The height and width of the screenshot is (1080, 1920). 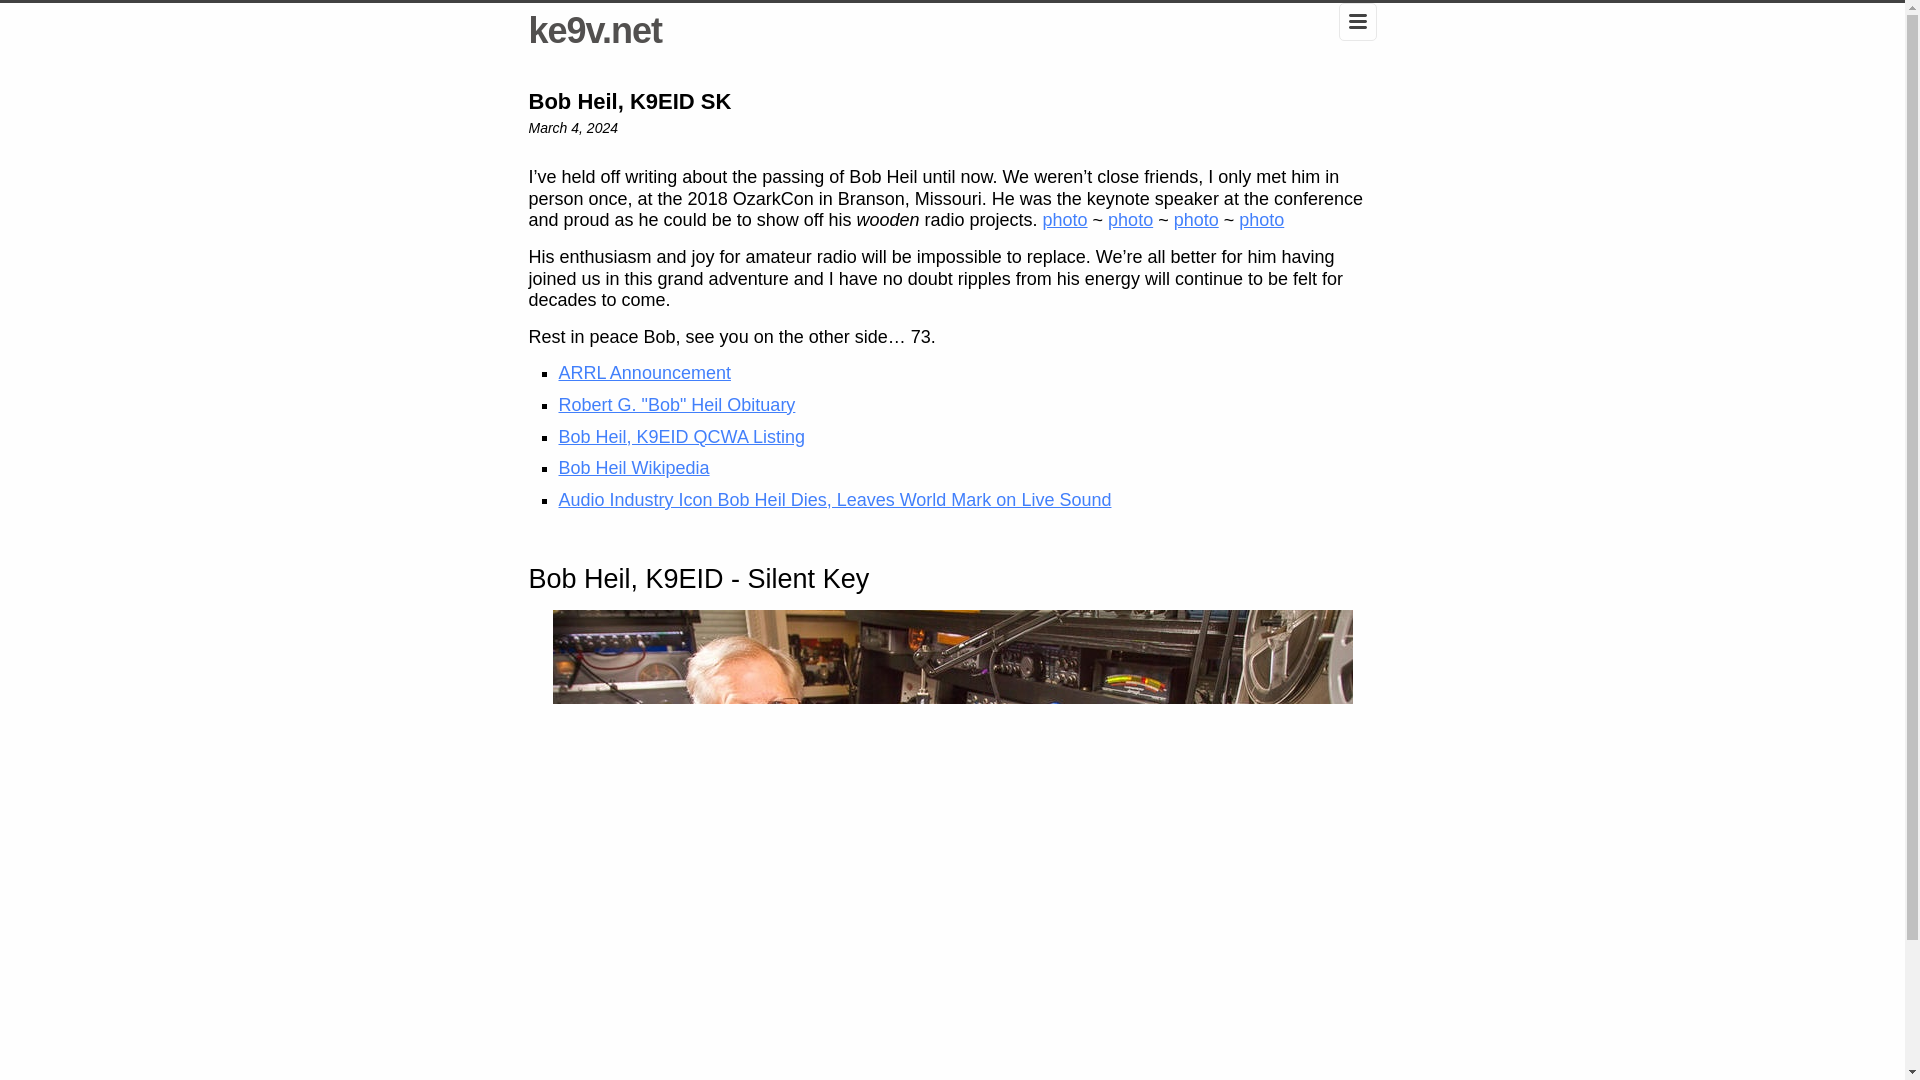 What do you see at coordinates (1065, 220) in the screenshot?
I see `photo` at bounding box center [1065, 220].